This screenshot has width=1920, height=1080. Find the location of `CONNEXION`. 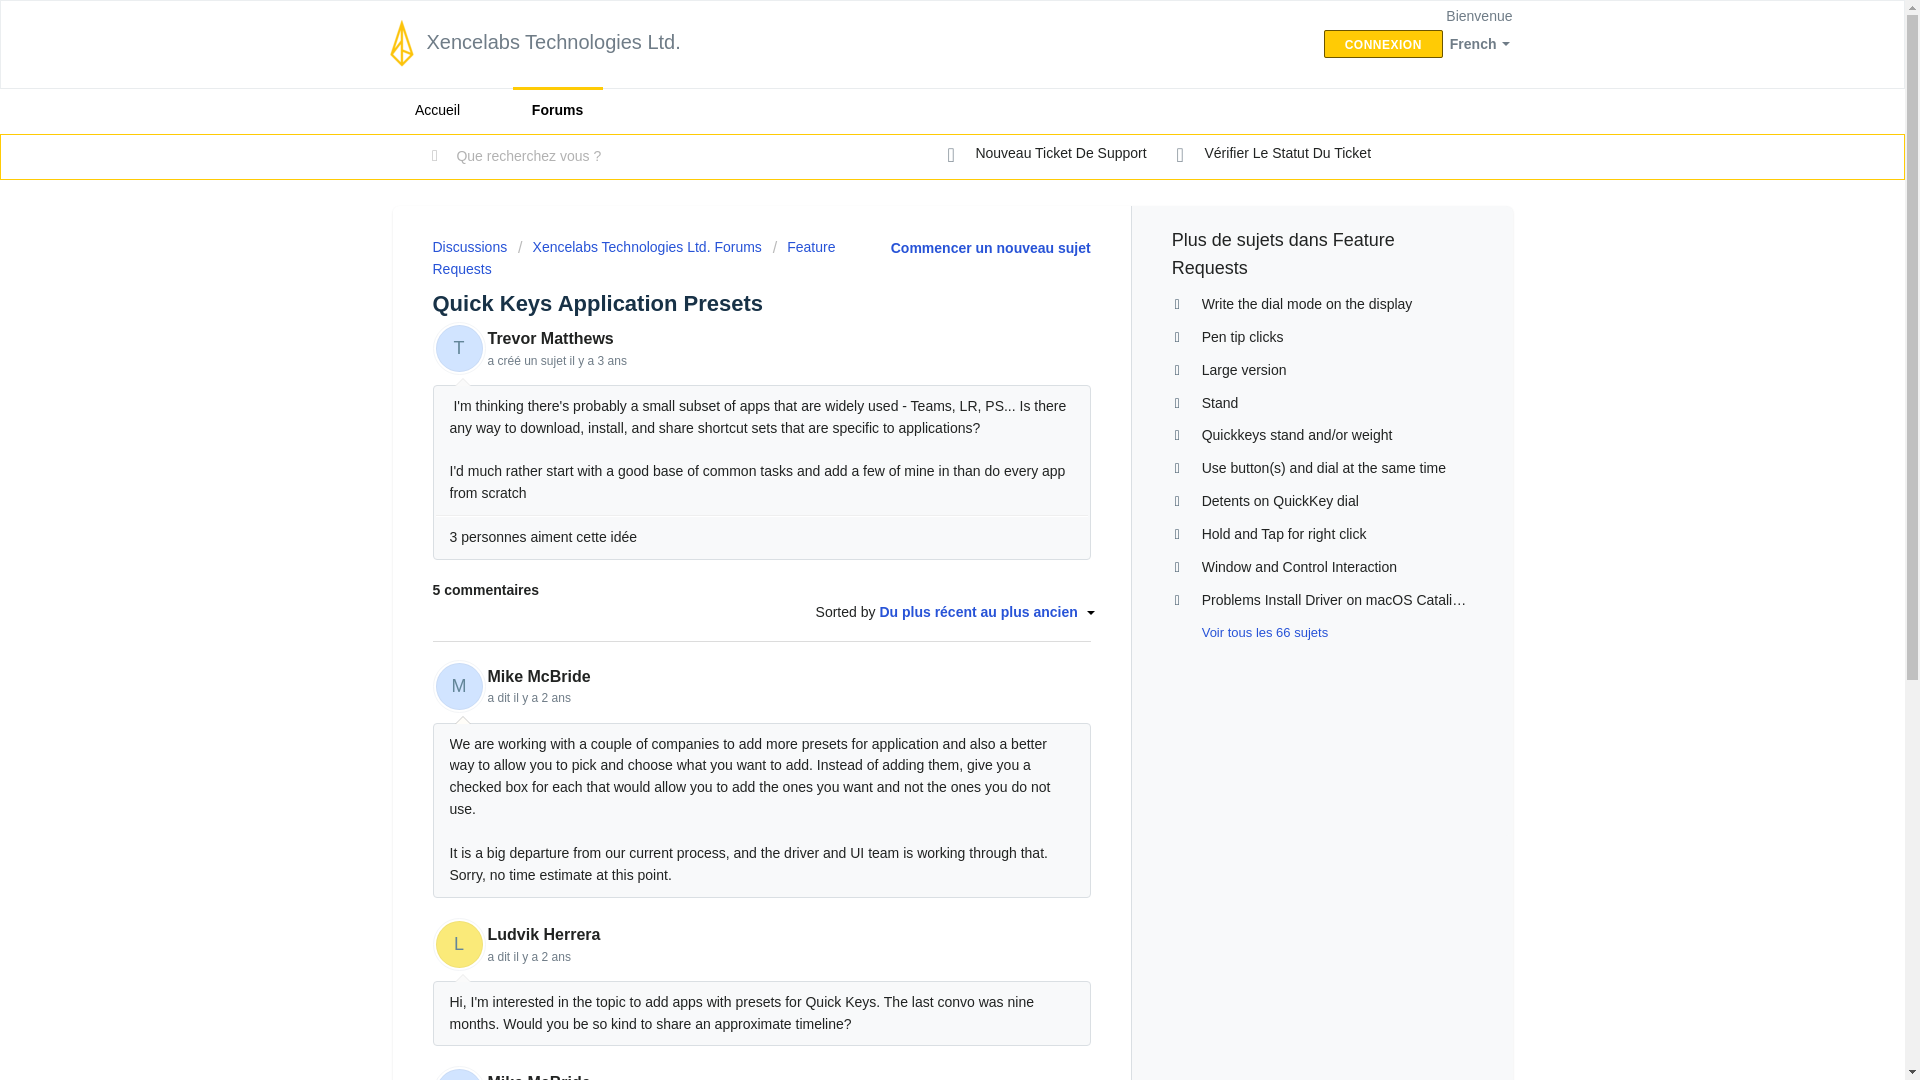

CONNEXION is located at coordinates (1384, 44).